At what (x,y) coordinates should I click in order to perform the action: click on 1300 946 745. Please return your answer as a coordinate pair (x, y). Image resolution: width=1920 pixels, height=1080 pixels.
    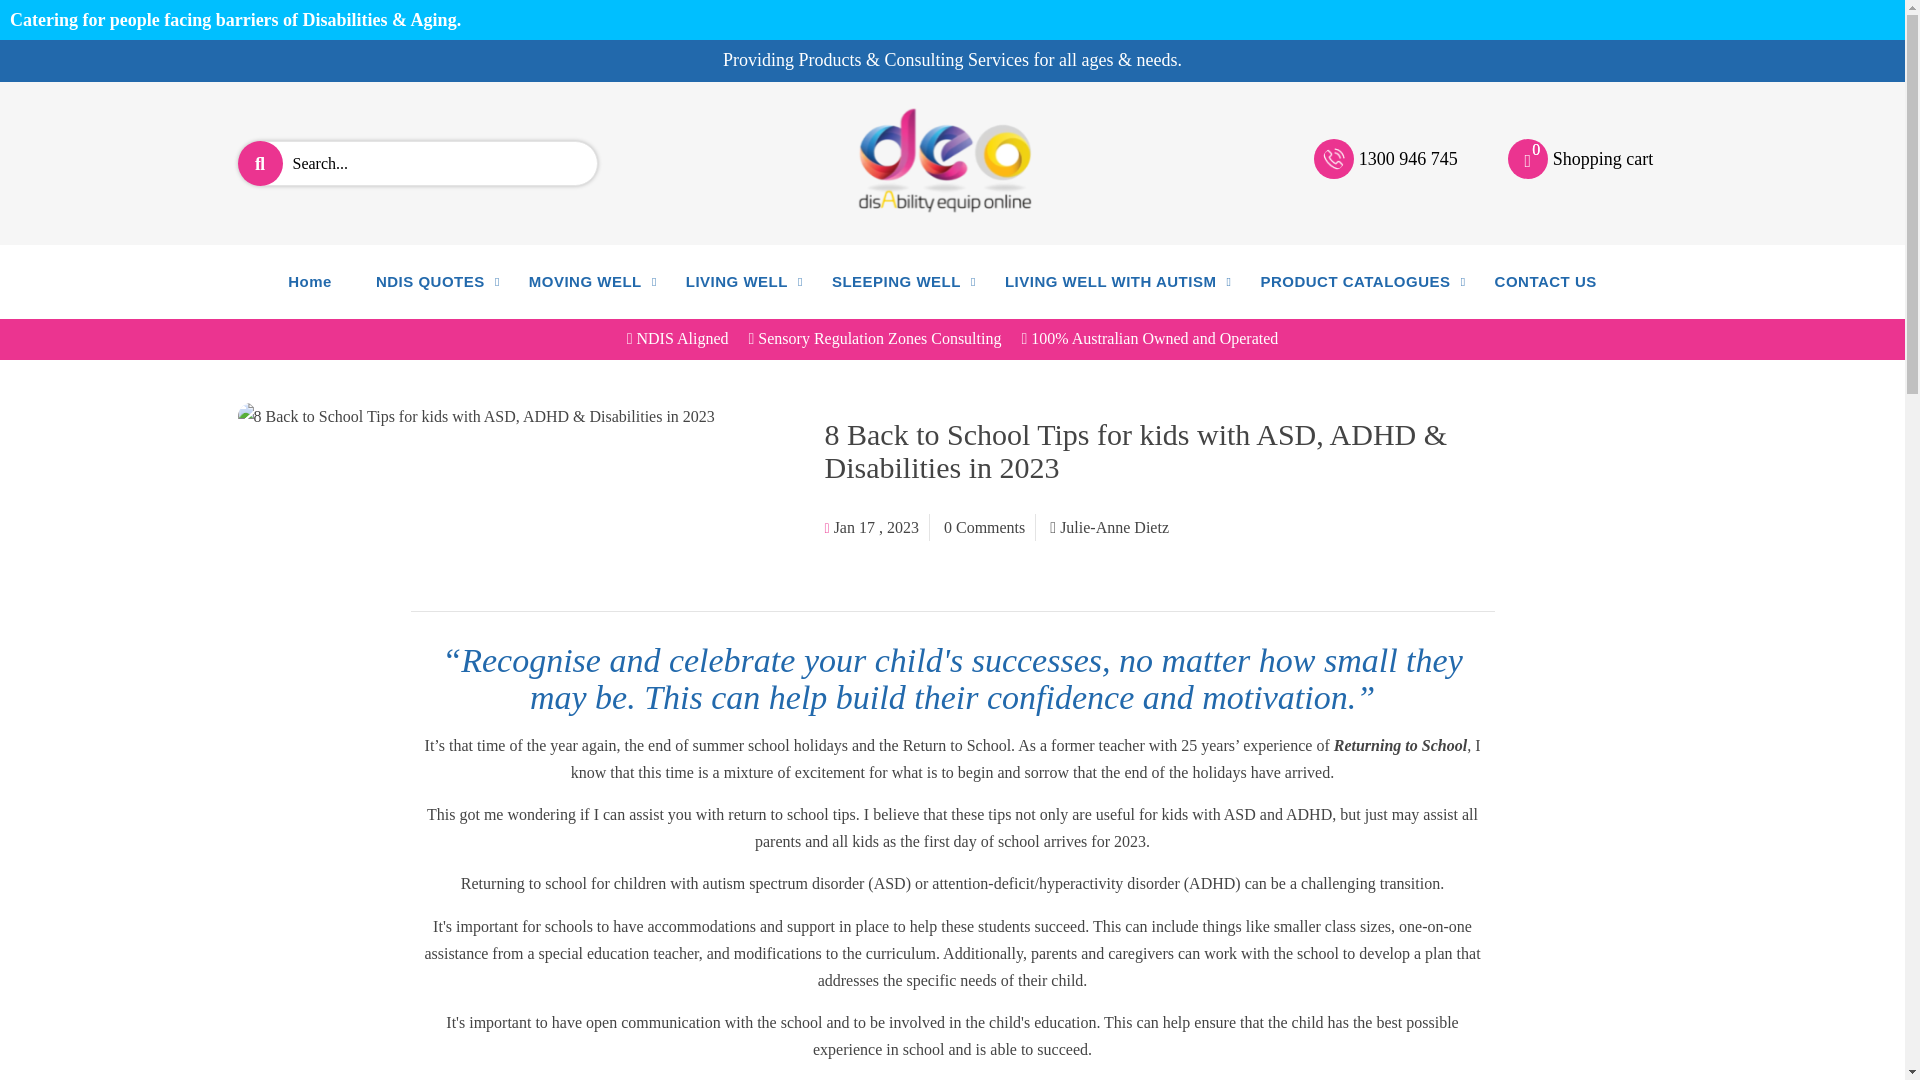
    Looking at the image, I should click on (1527, 159).